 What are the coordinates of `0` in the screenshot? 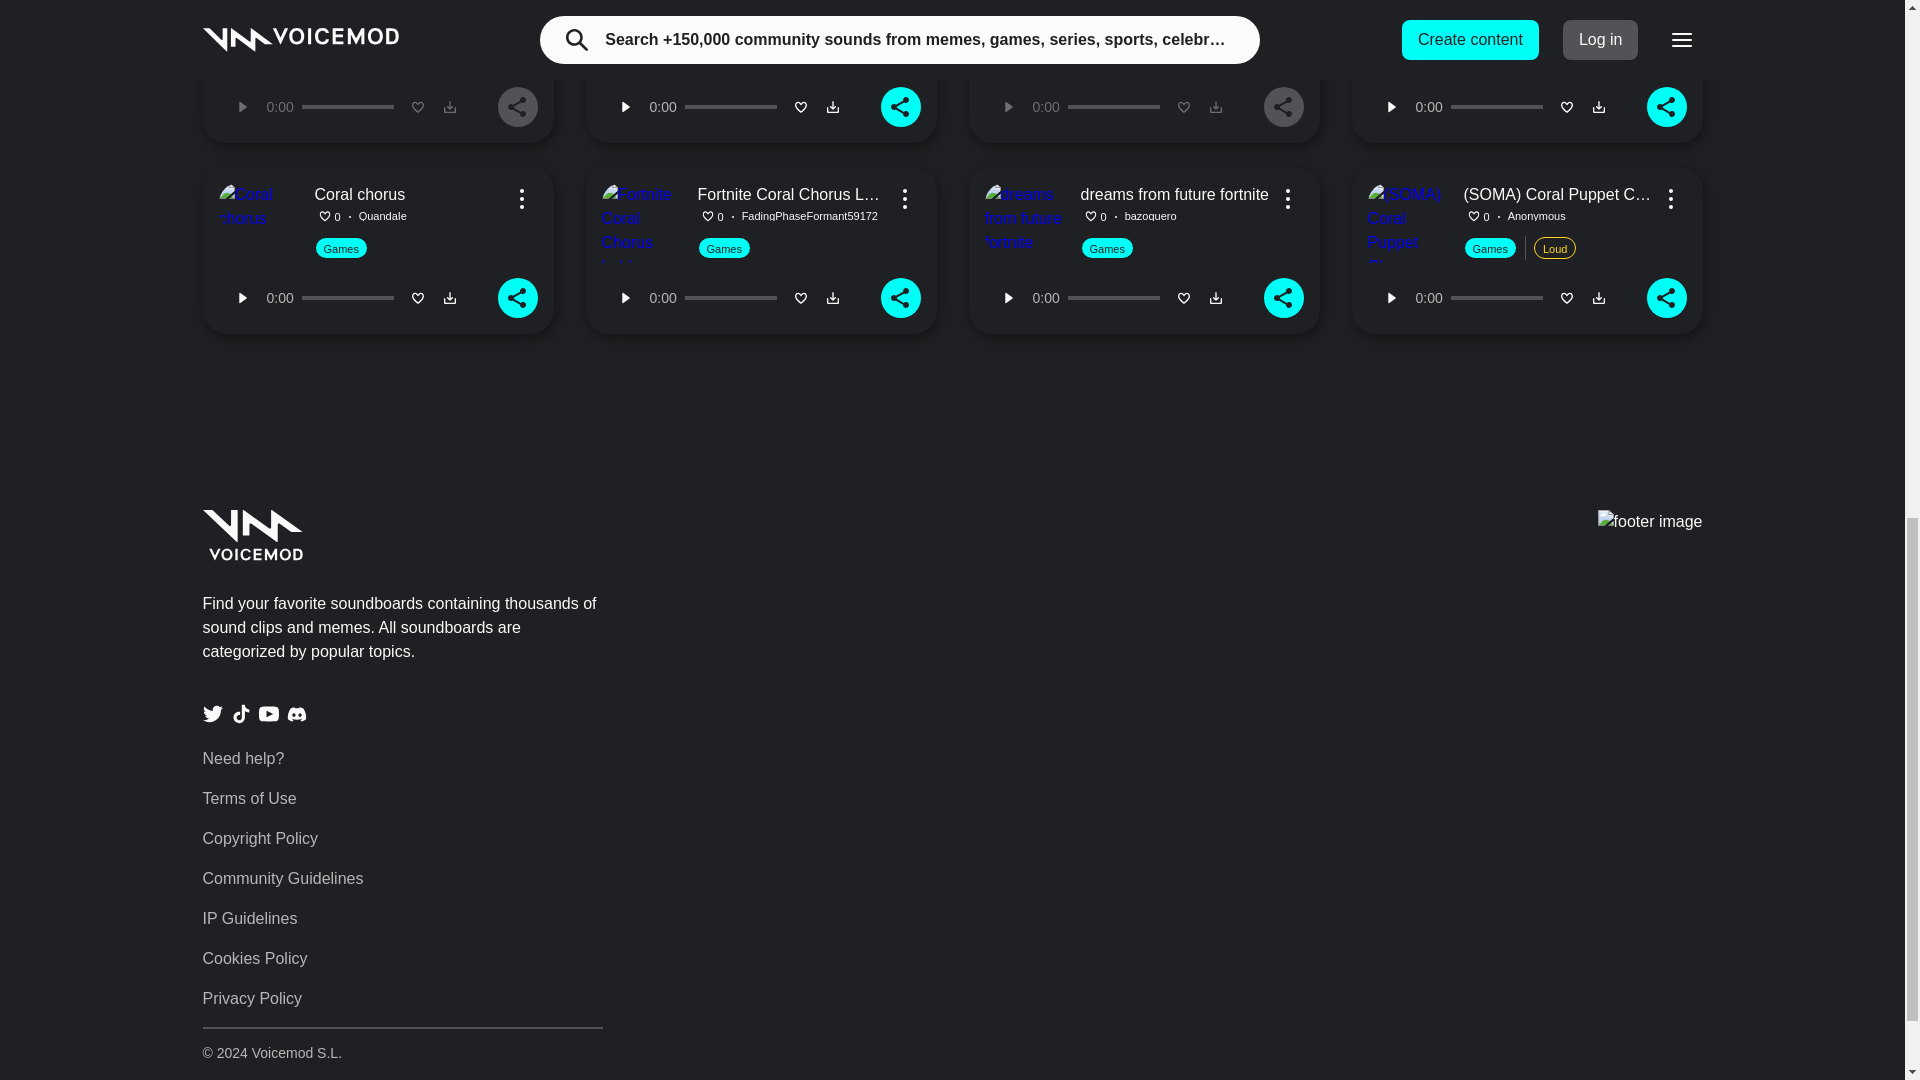 It's located at (731, 106).